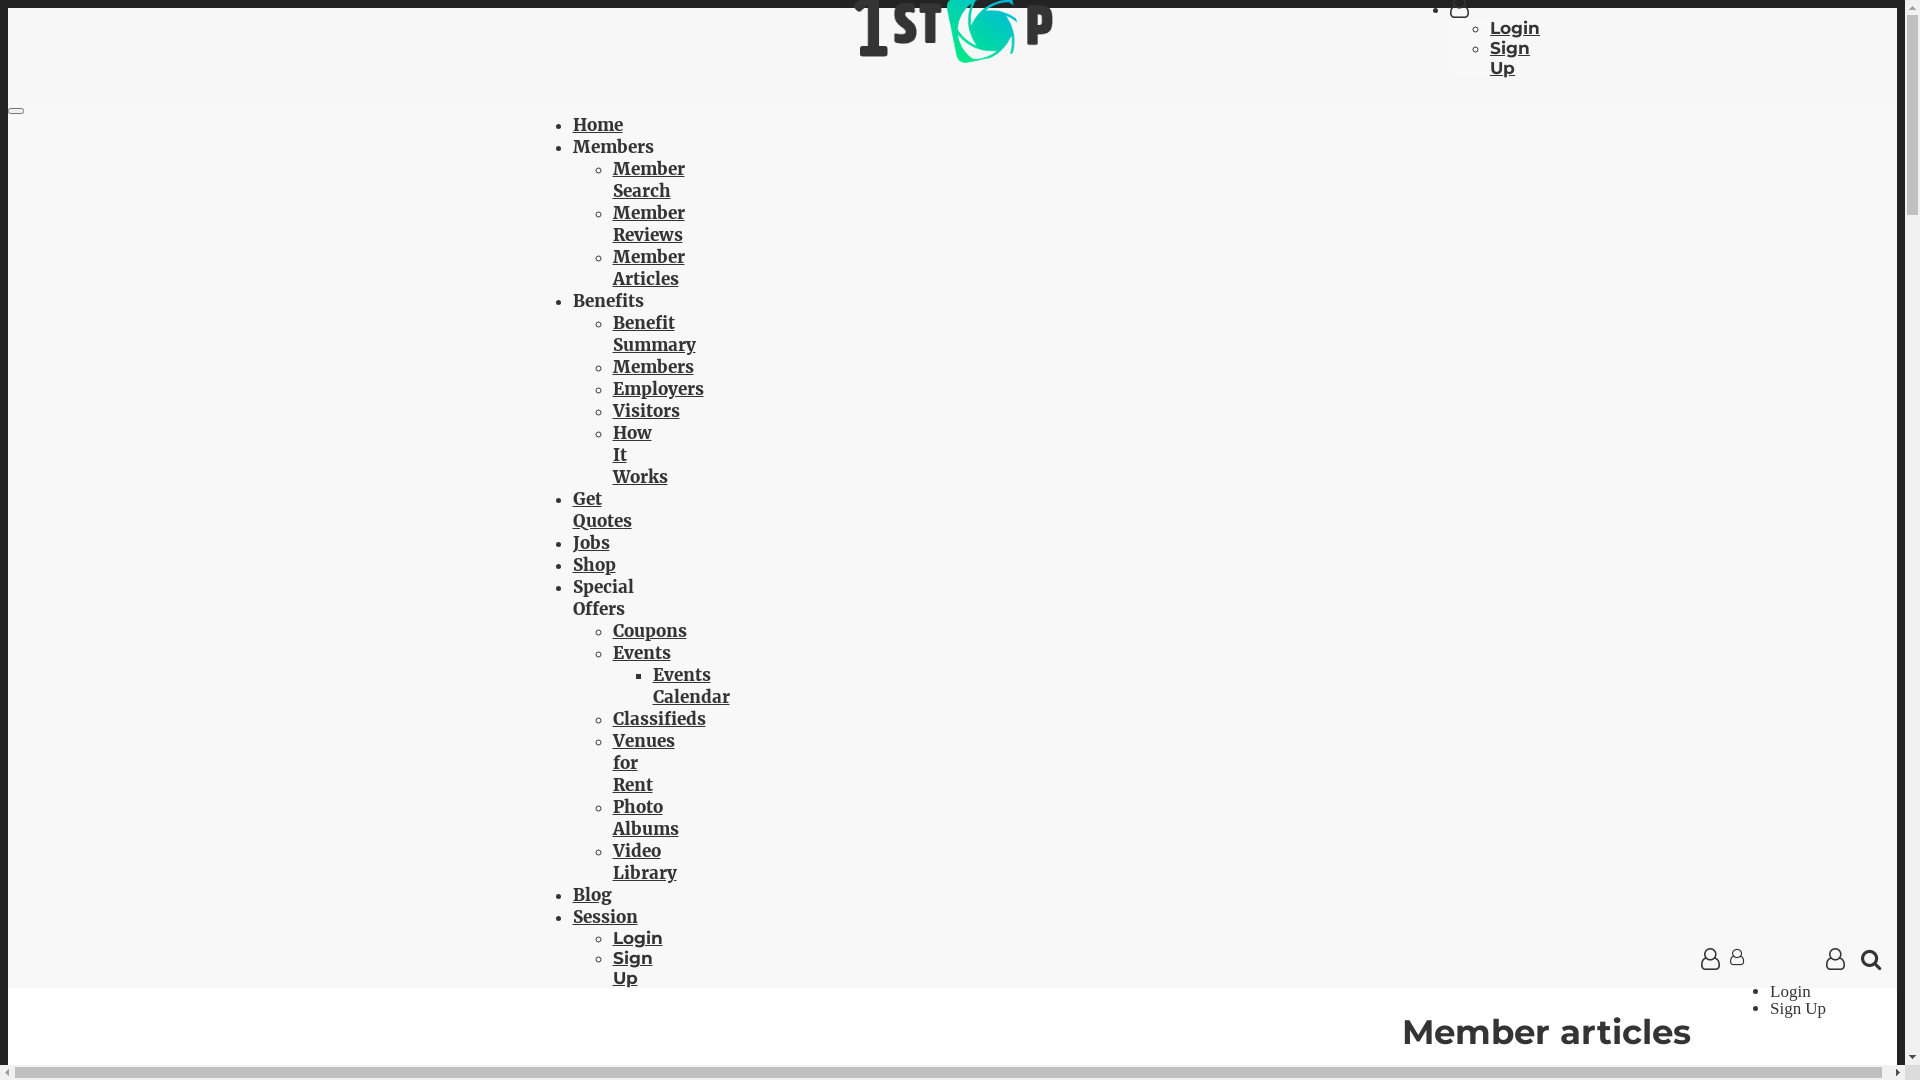  I want to click on Benefit Summary, so click(654, 334).